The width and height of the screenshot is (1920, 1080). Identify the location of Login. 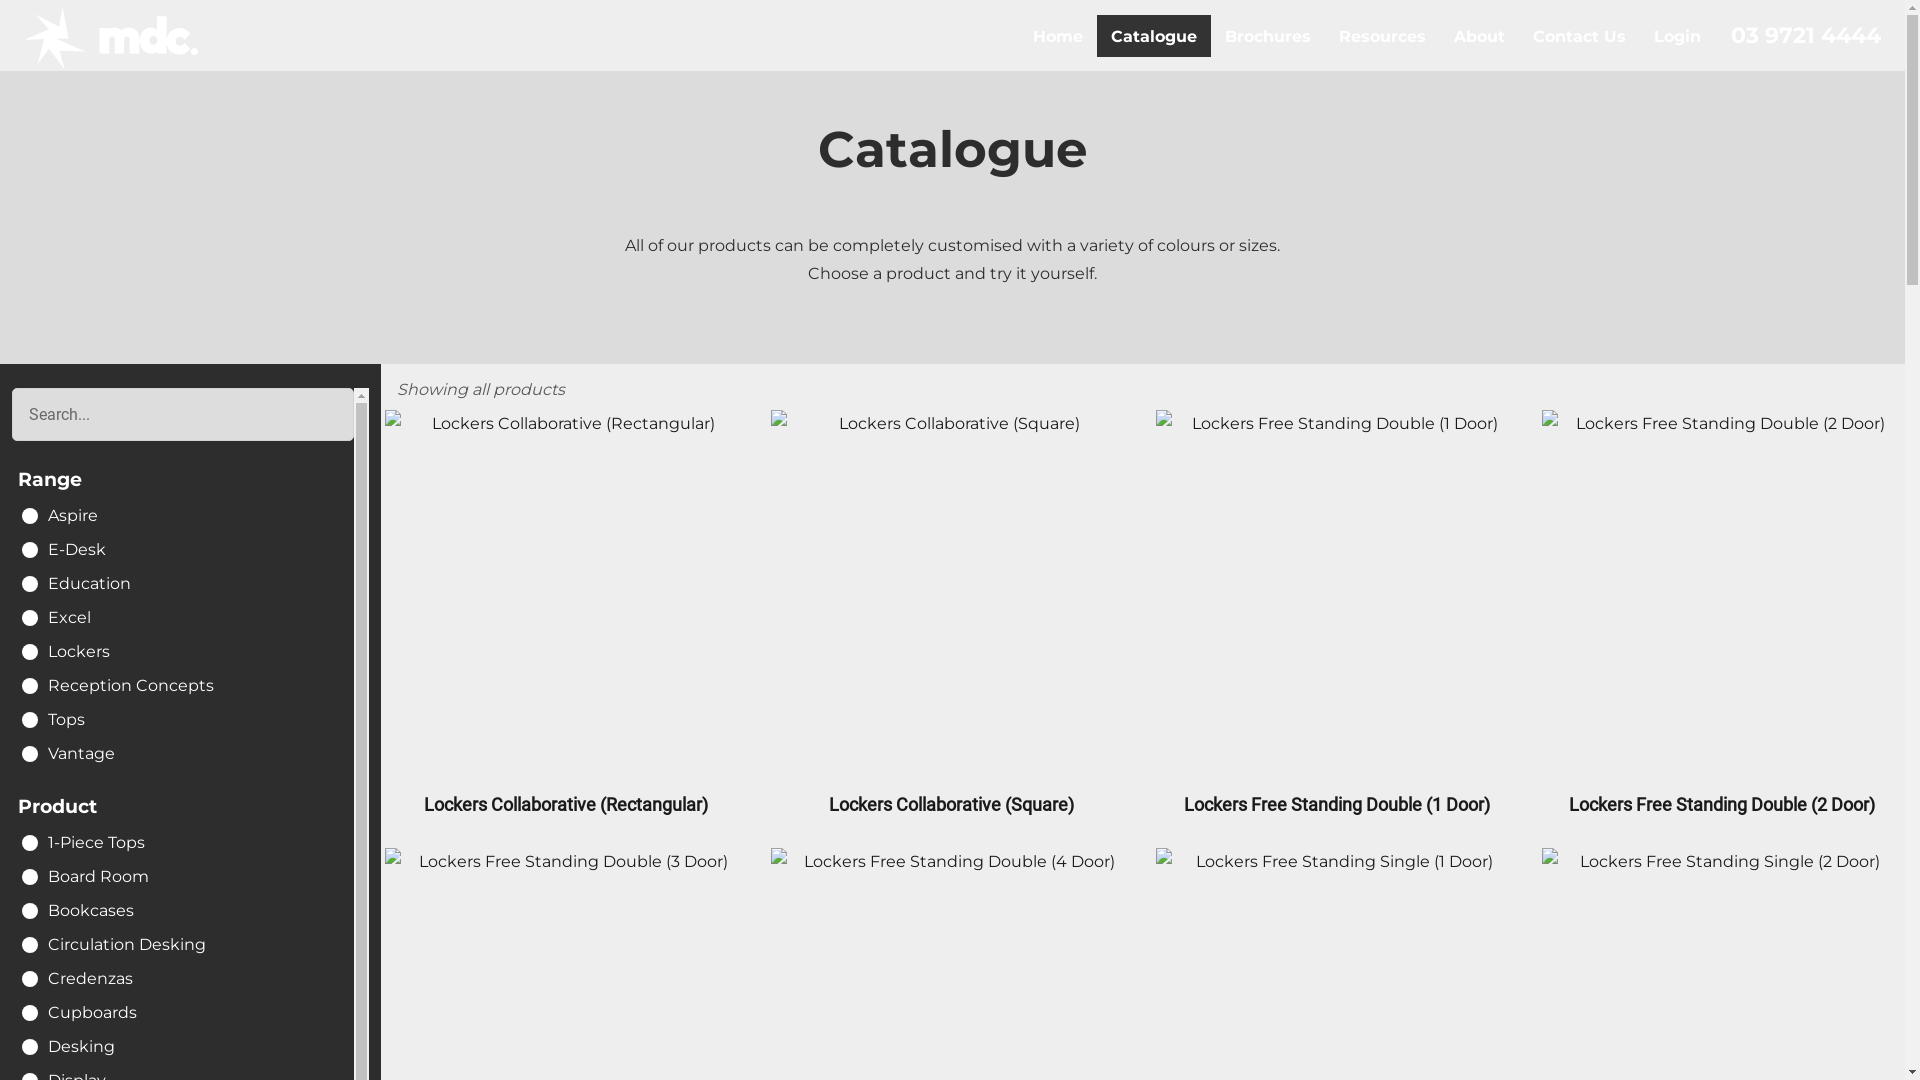
(1678, 36).